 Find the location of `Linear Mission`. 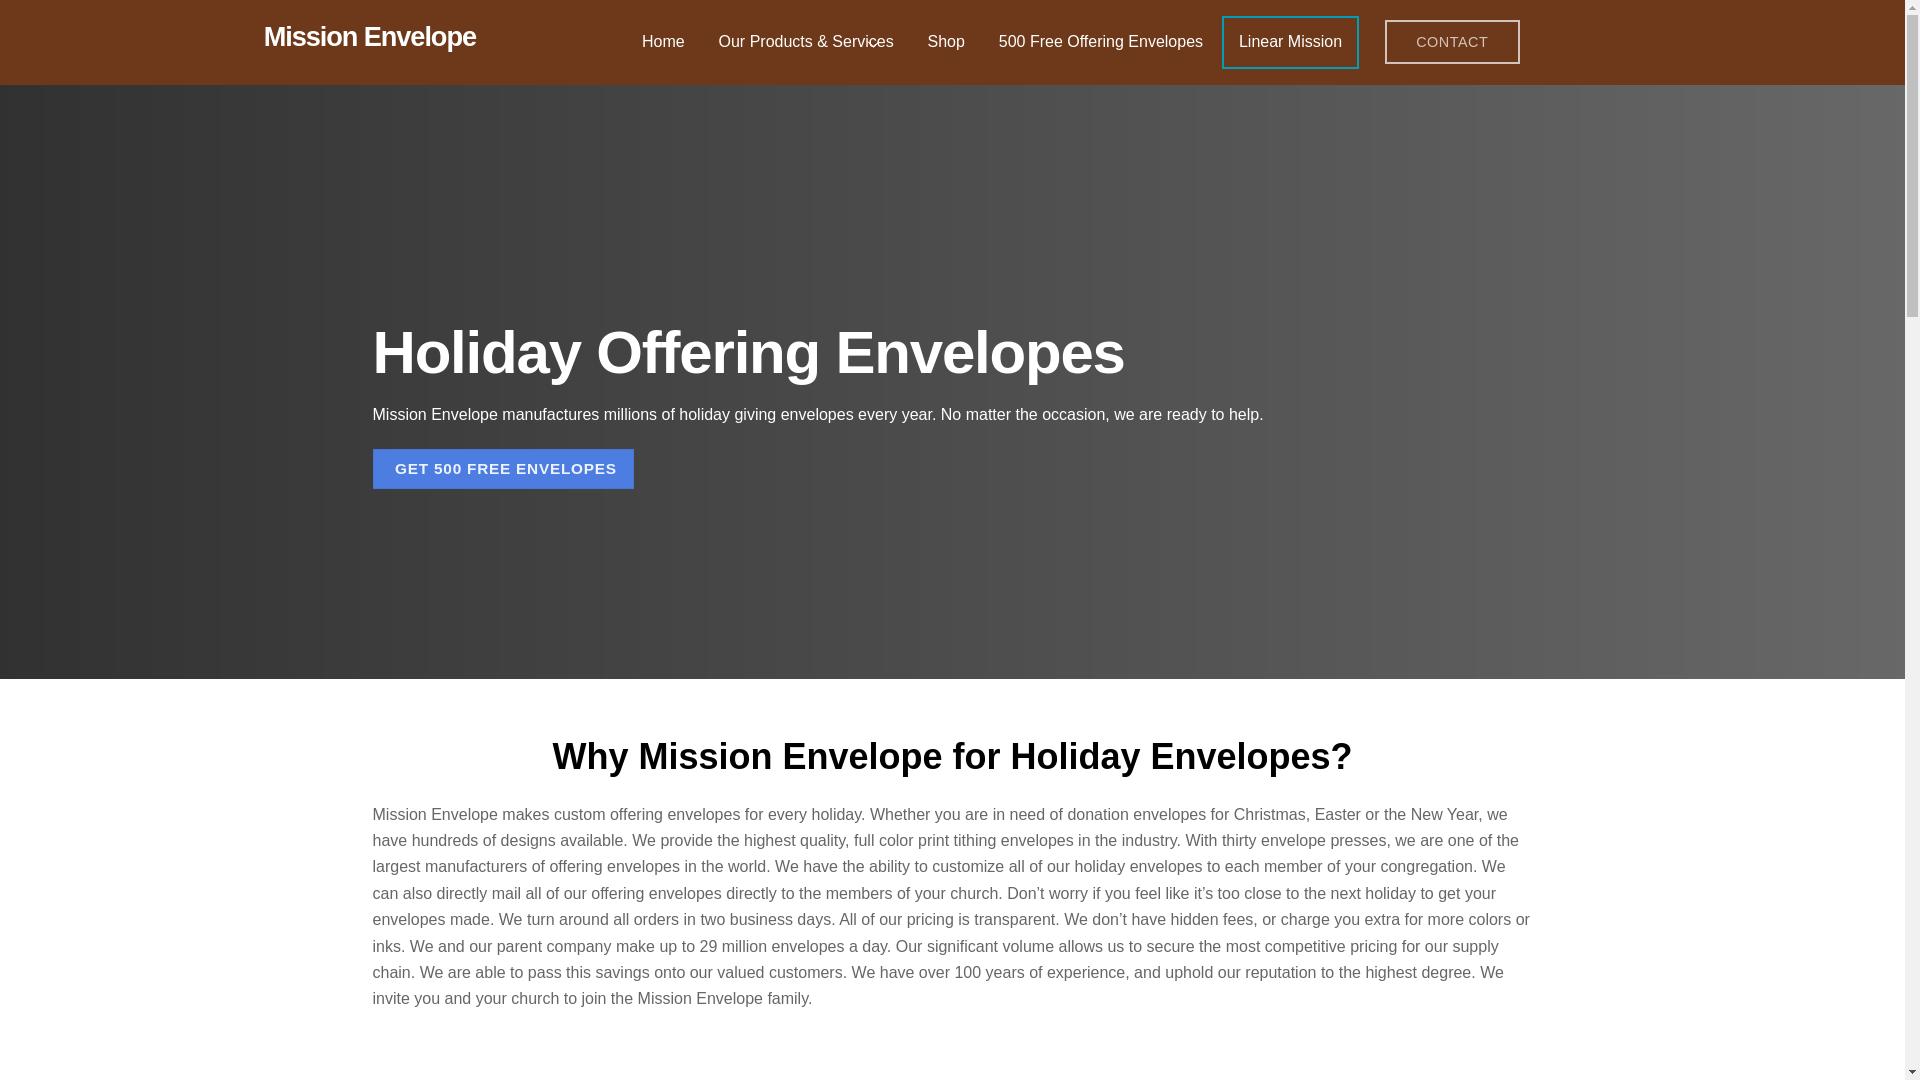

Linear Mission is located at coordinates (1290, 42).